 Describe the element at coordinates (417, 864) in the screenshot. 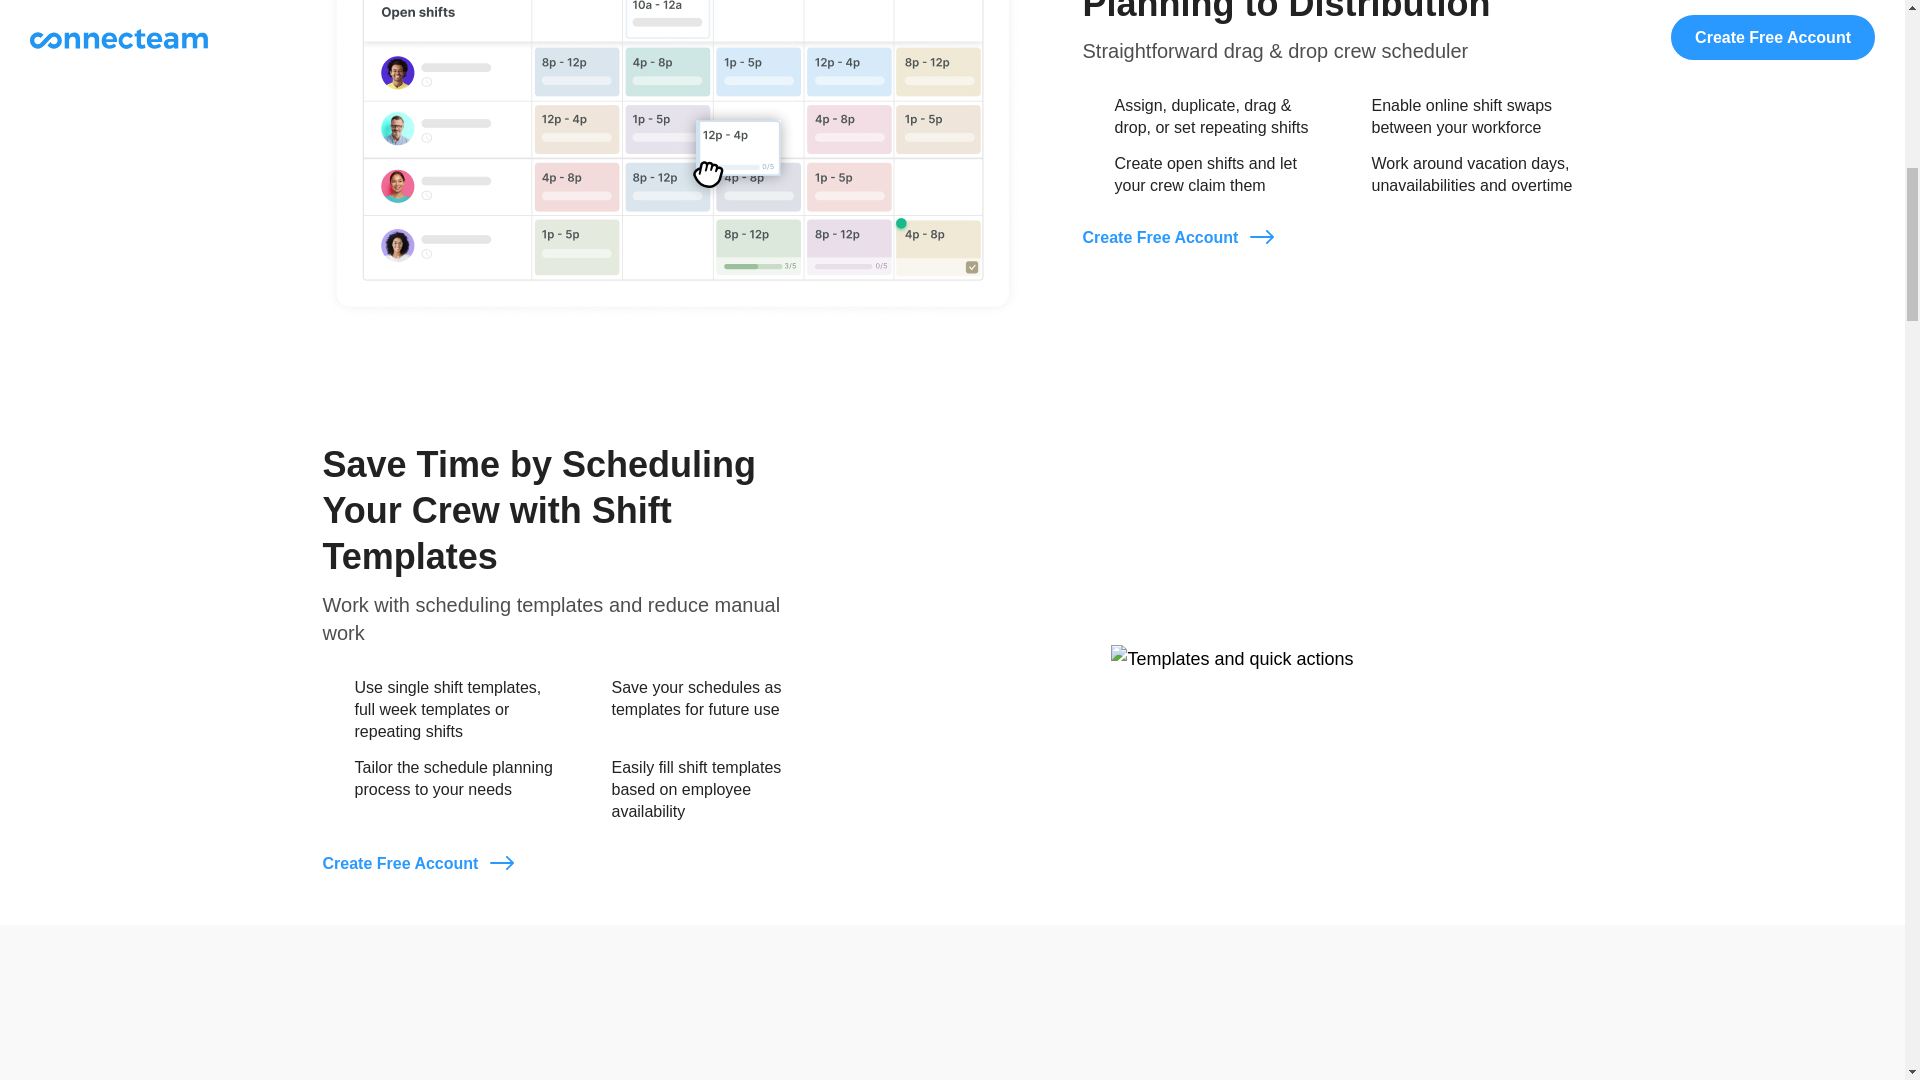

I see `Create Free Account` at that location.